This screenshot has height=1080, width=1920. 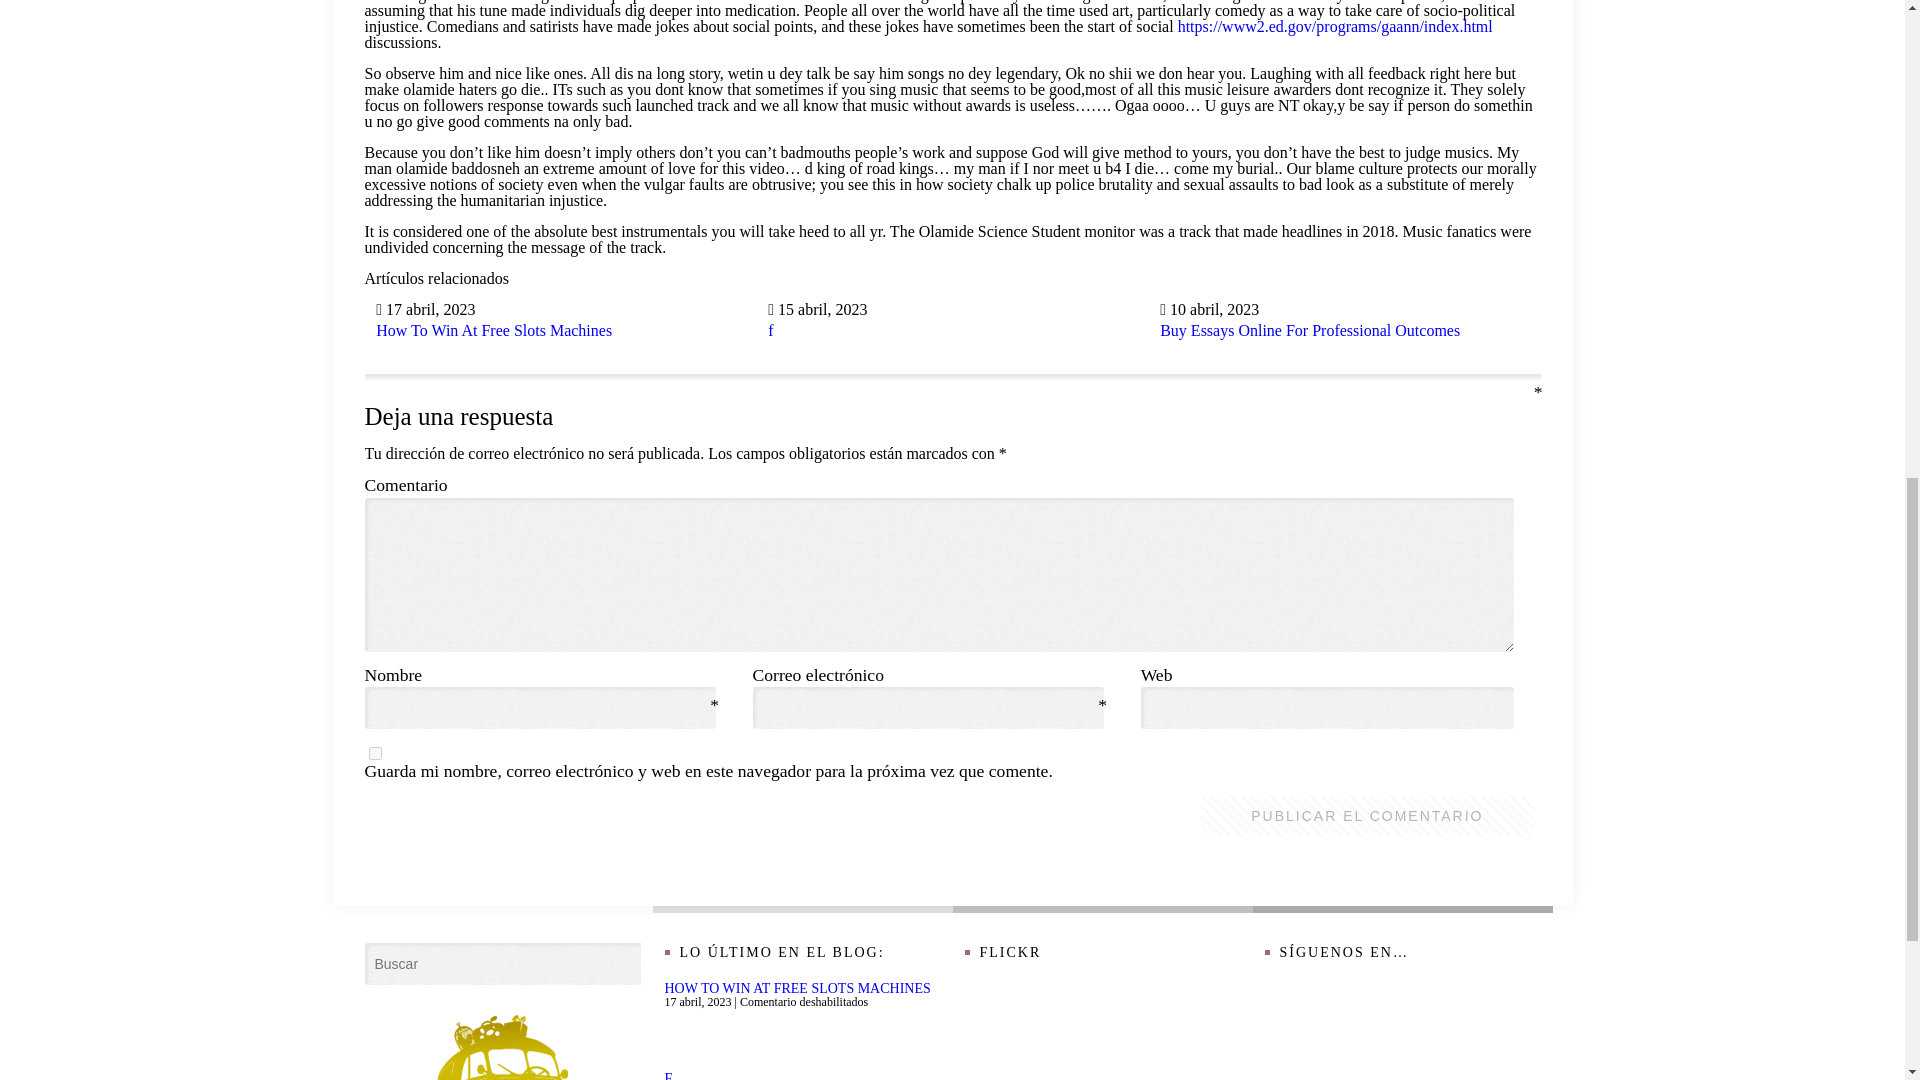 I want to click on How To Win At Free Slots Machines, so click(x=494, y=330).